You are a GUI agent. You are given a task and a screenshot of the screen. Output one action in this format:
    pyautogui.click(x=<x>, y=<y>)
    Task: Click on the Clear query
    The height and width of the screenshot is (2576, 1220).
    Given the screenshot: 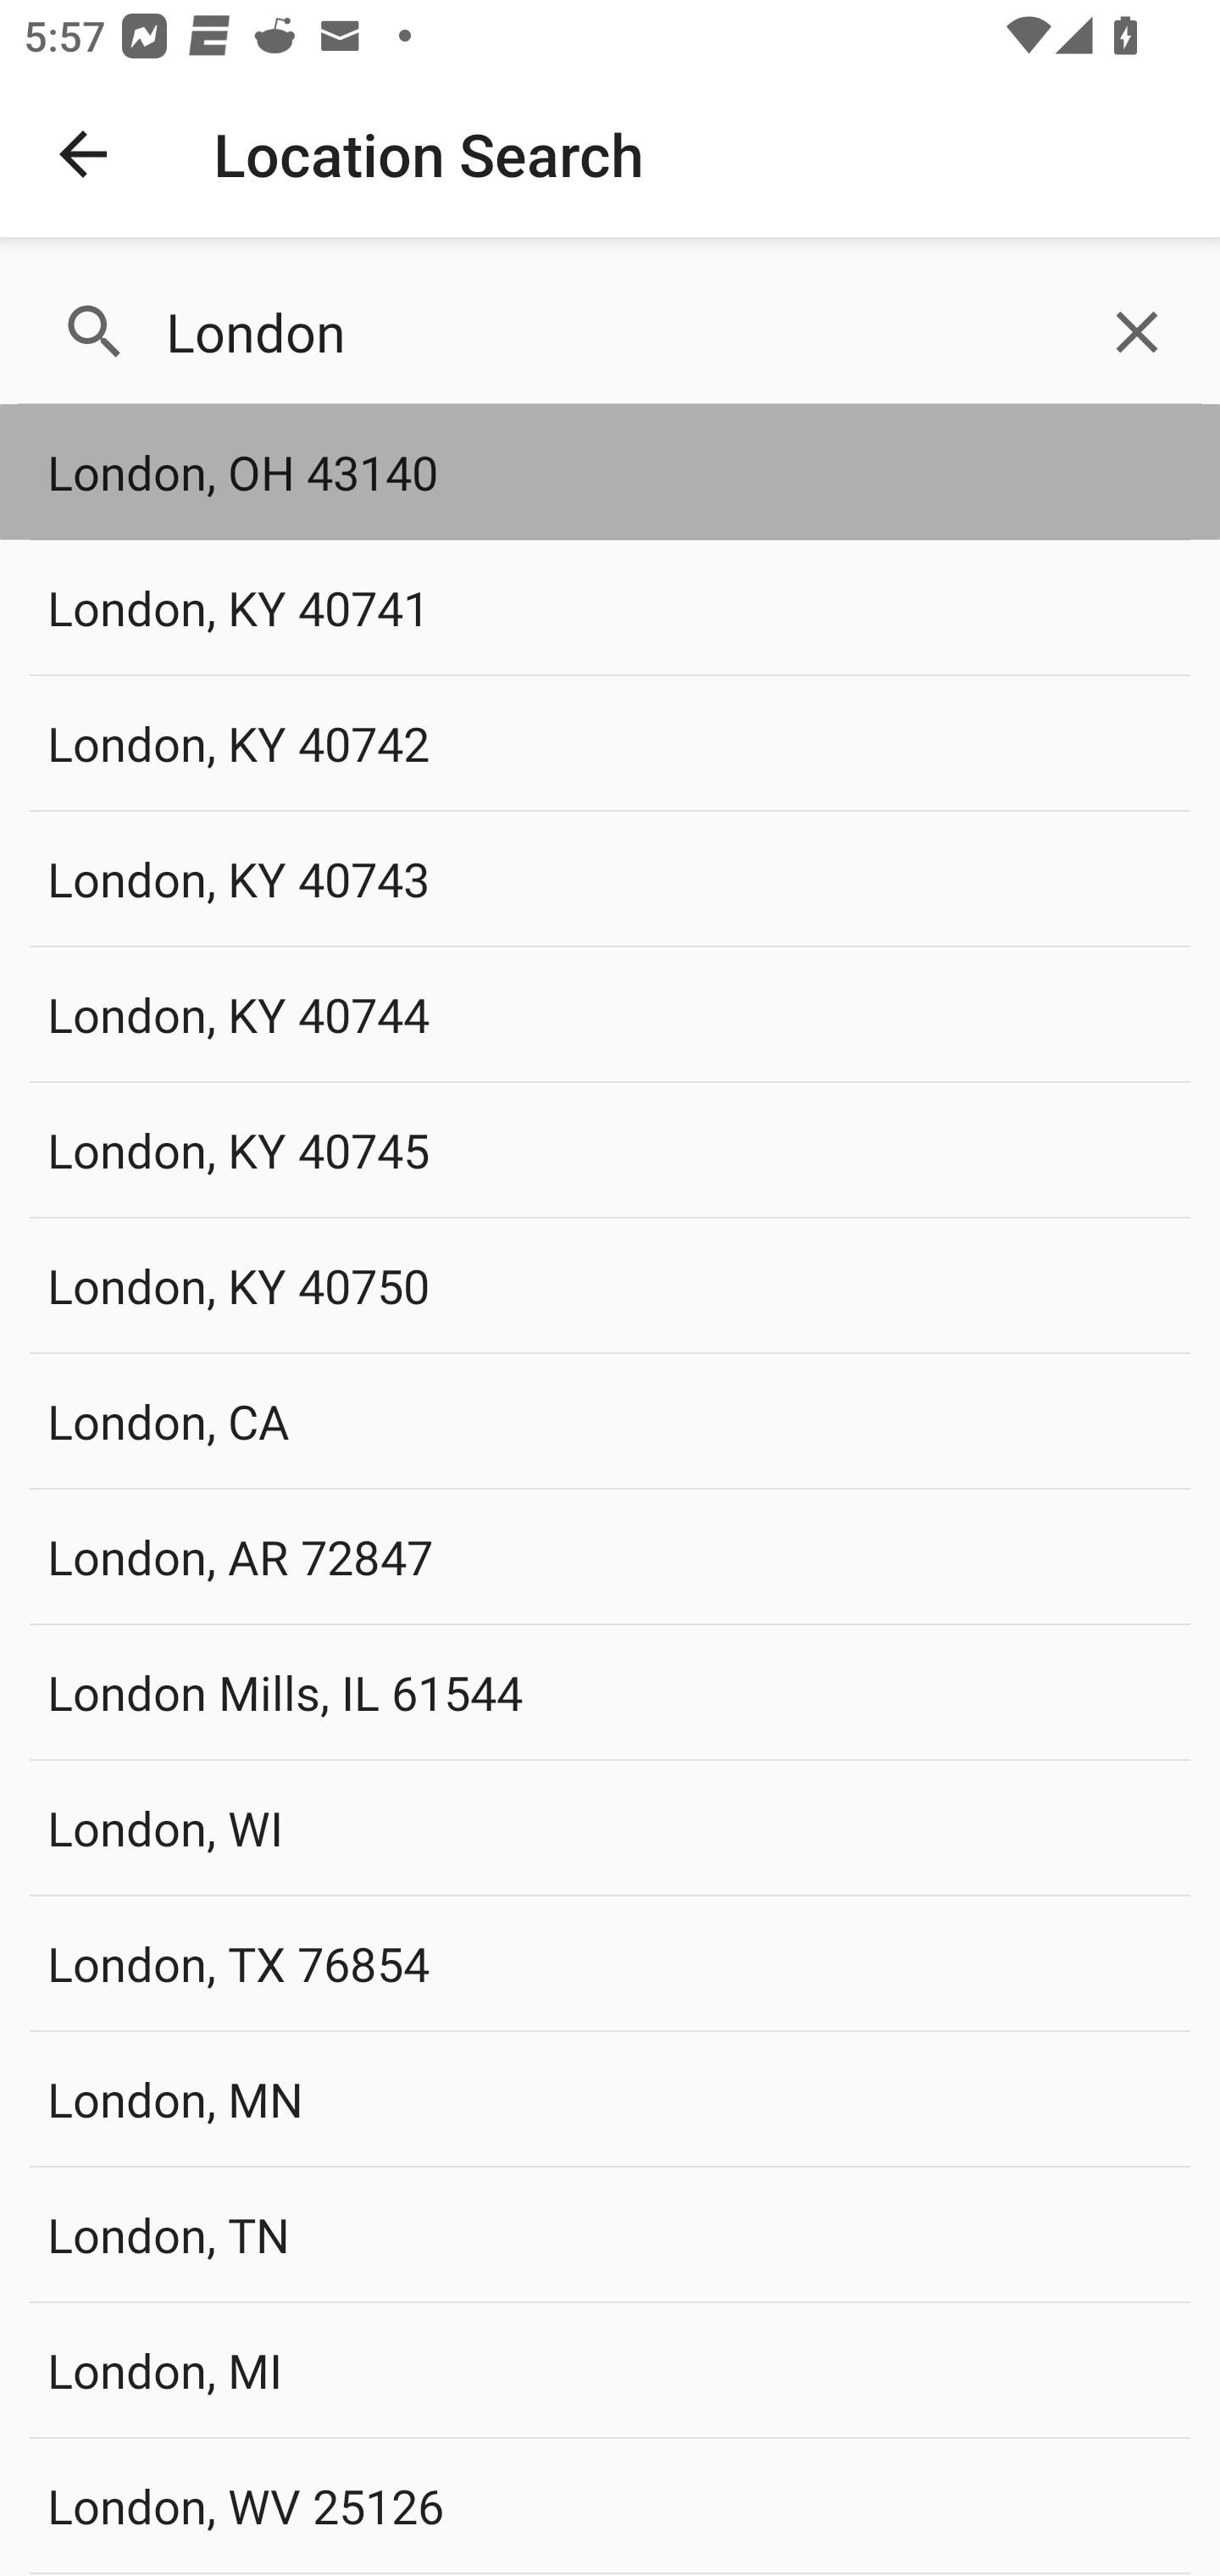 What is the action you would take?
    pyautogui.click(x=1137, y=332)
    